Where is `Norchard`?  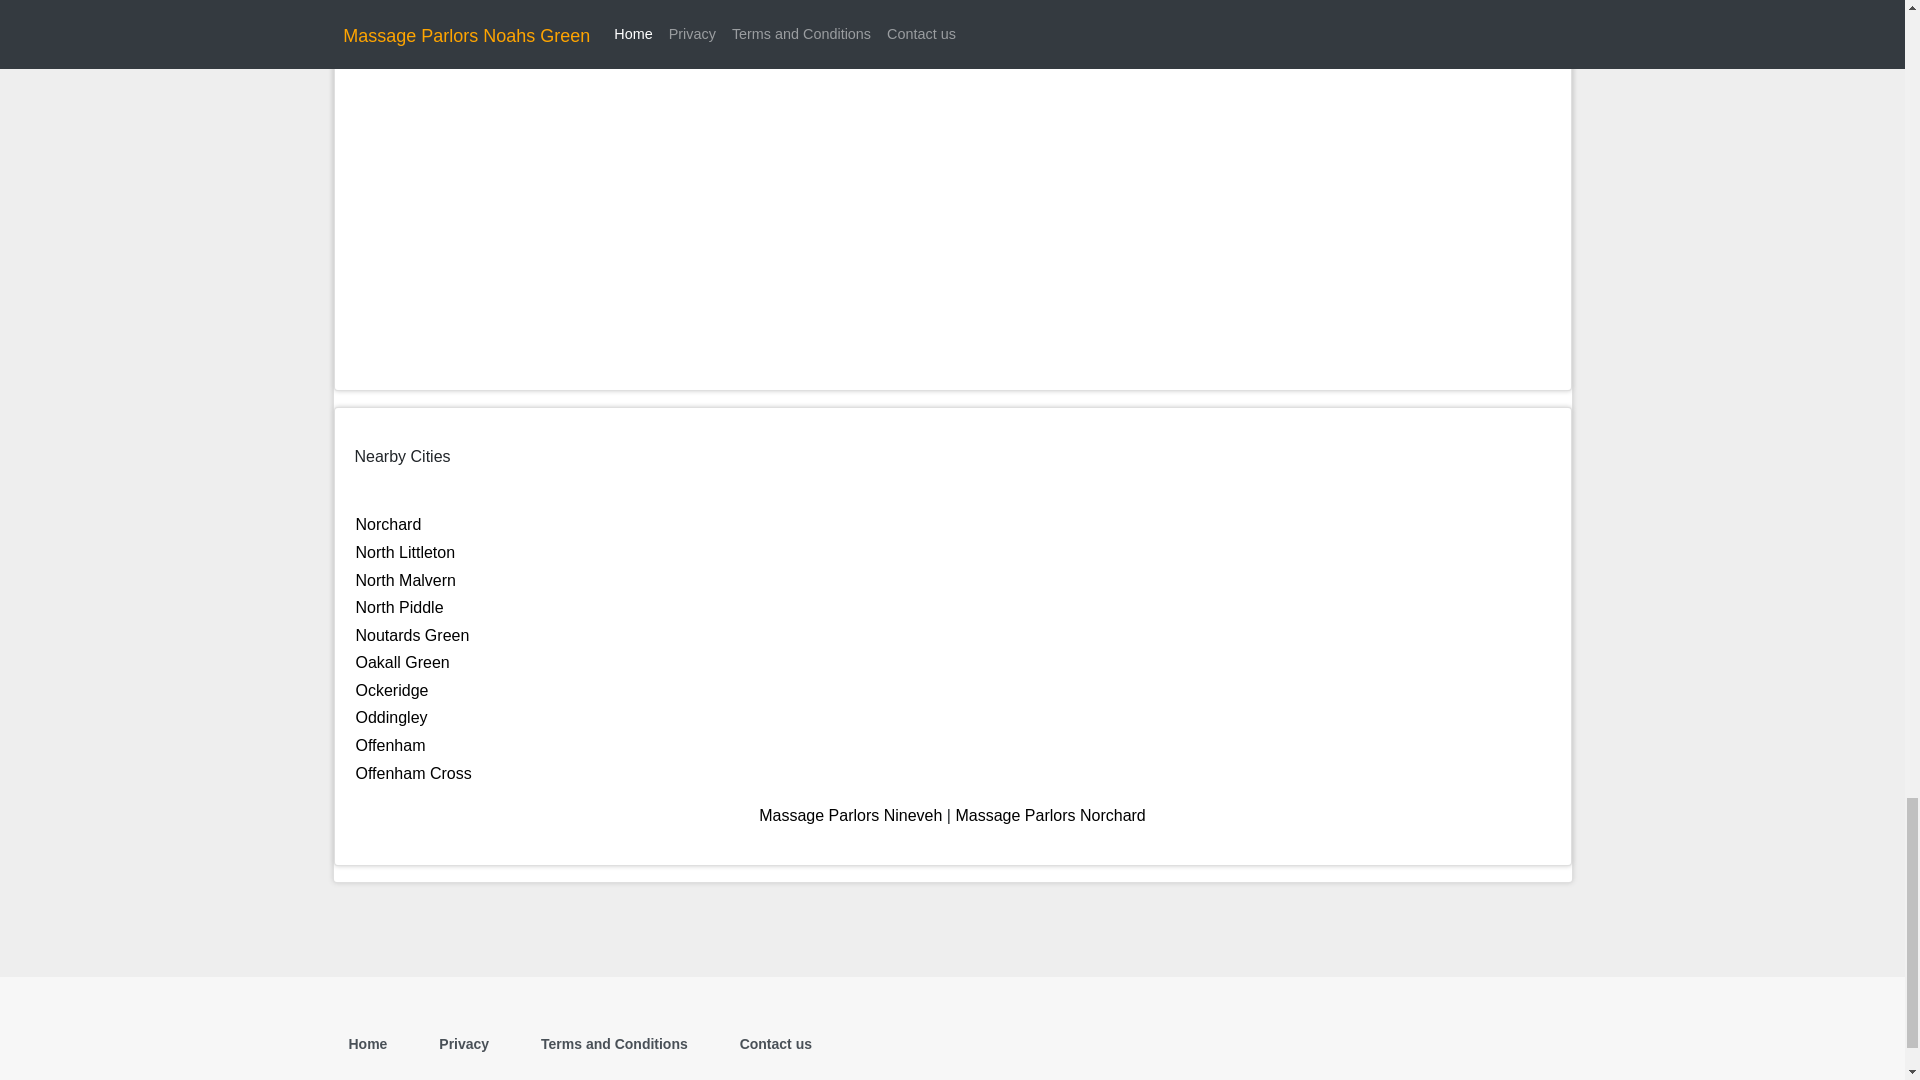
Norchard is located at coordinates (388, 524).